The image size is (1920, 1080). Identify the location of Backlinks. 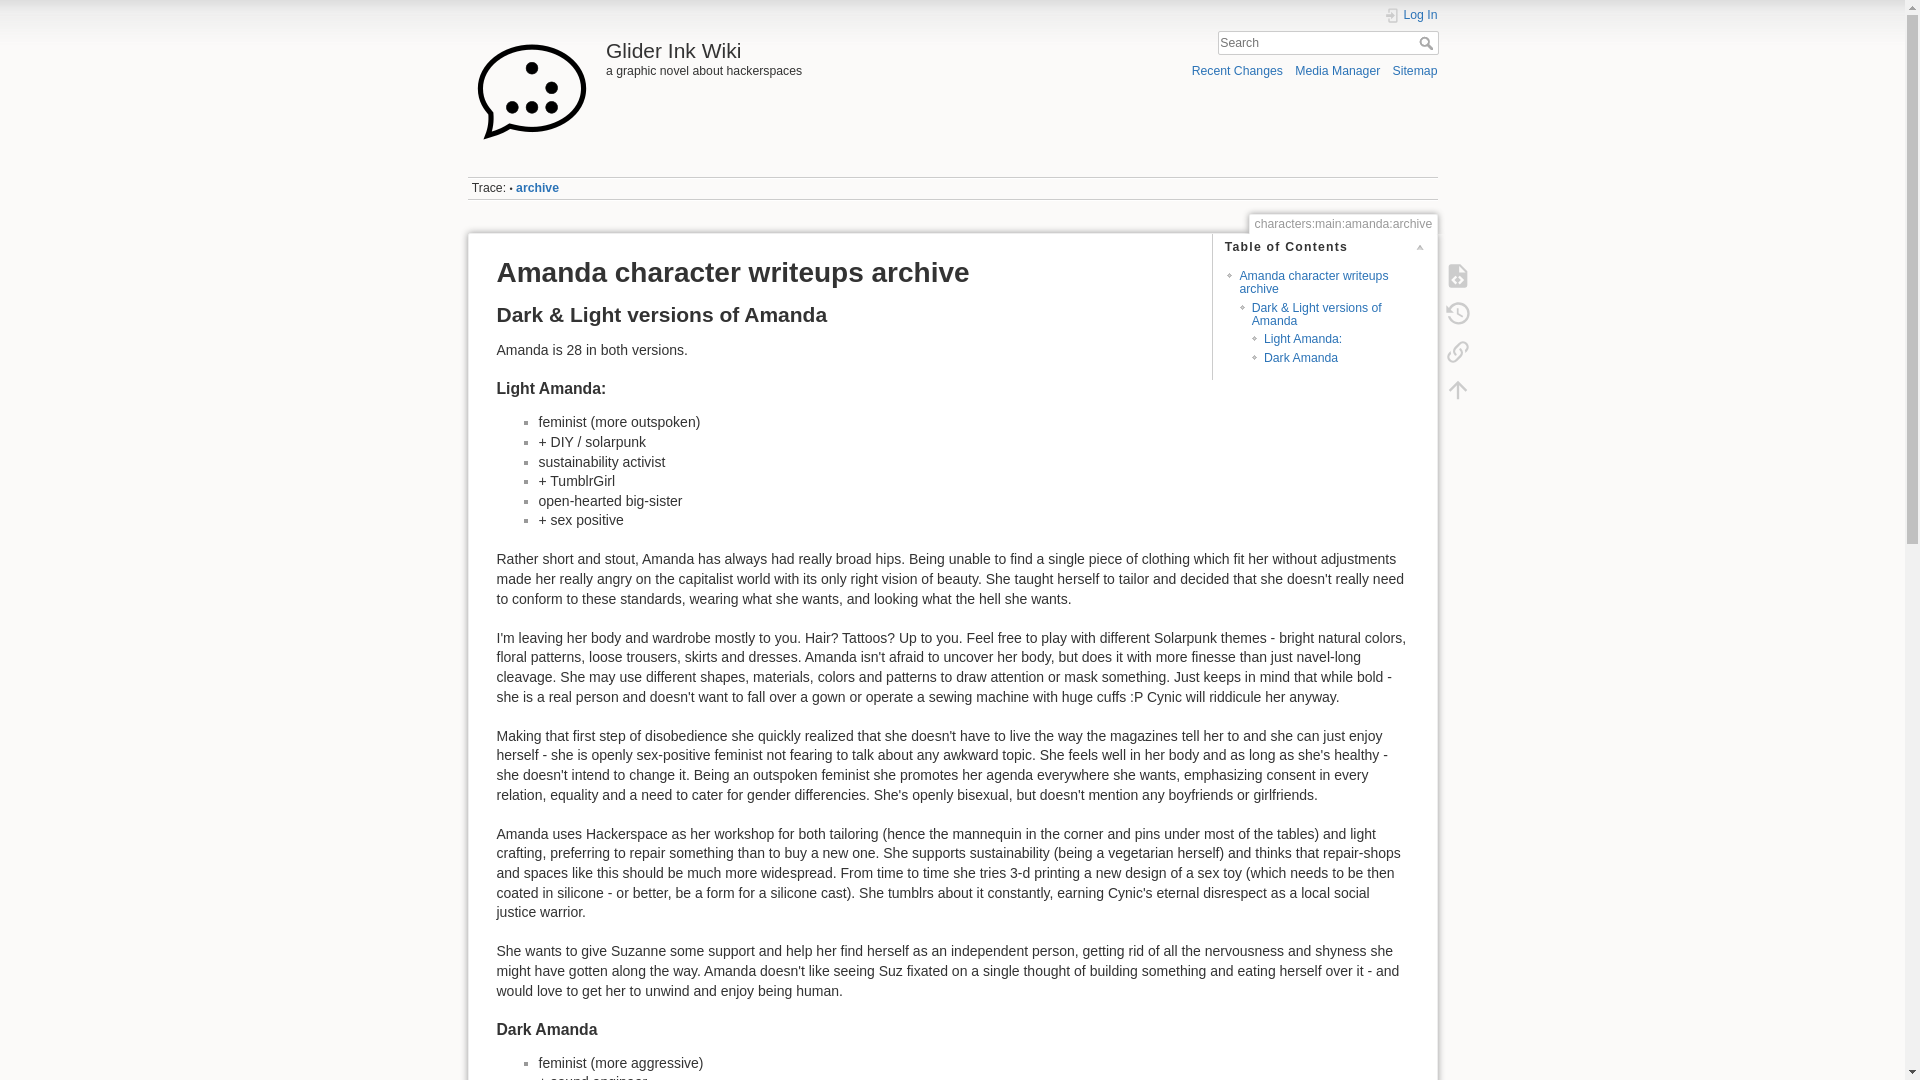
(1457, 352).